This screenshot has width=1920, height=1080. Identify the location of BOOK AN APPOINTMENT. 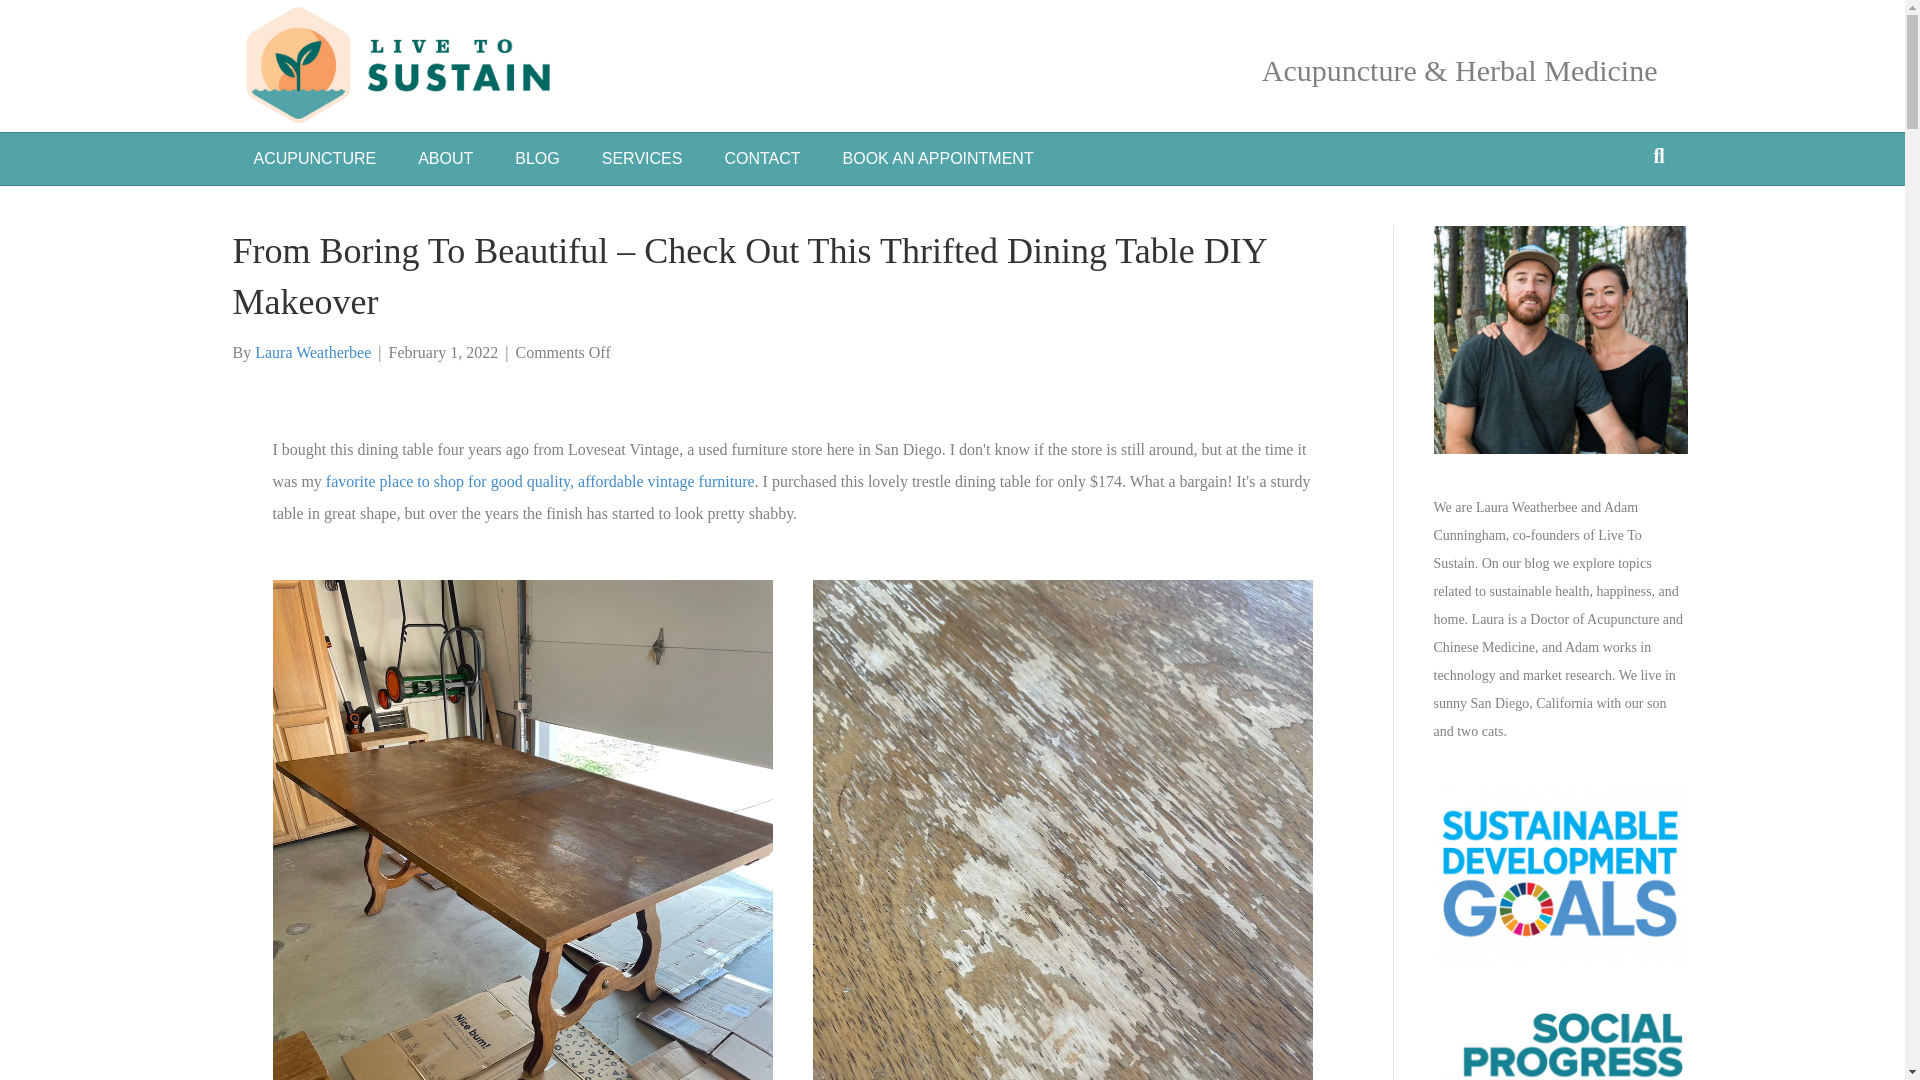
(938, 158).